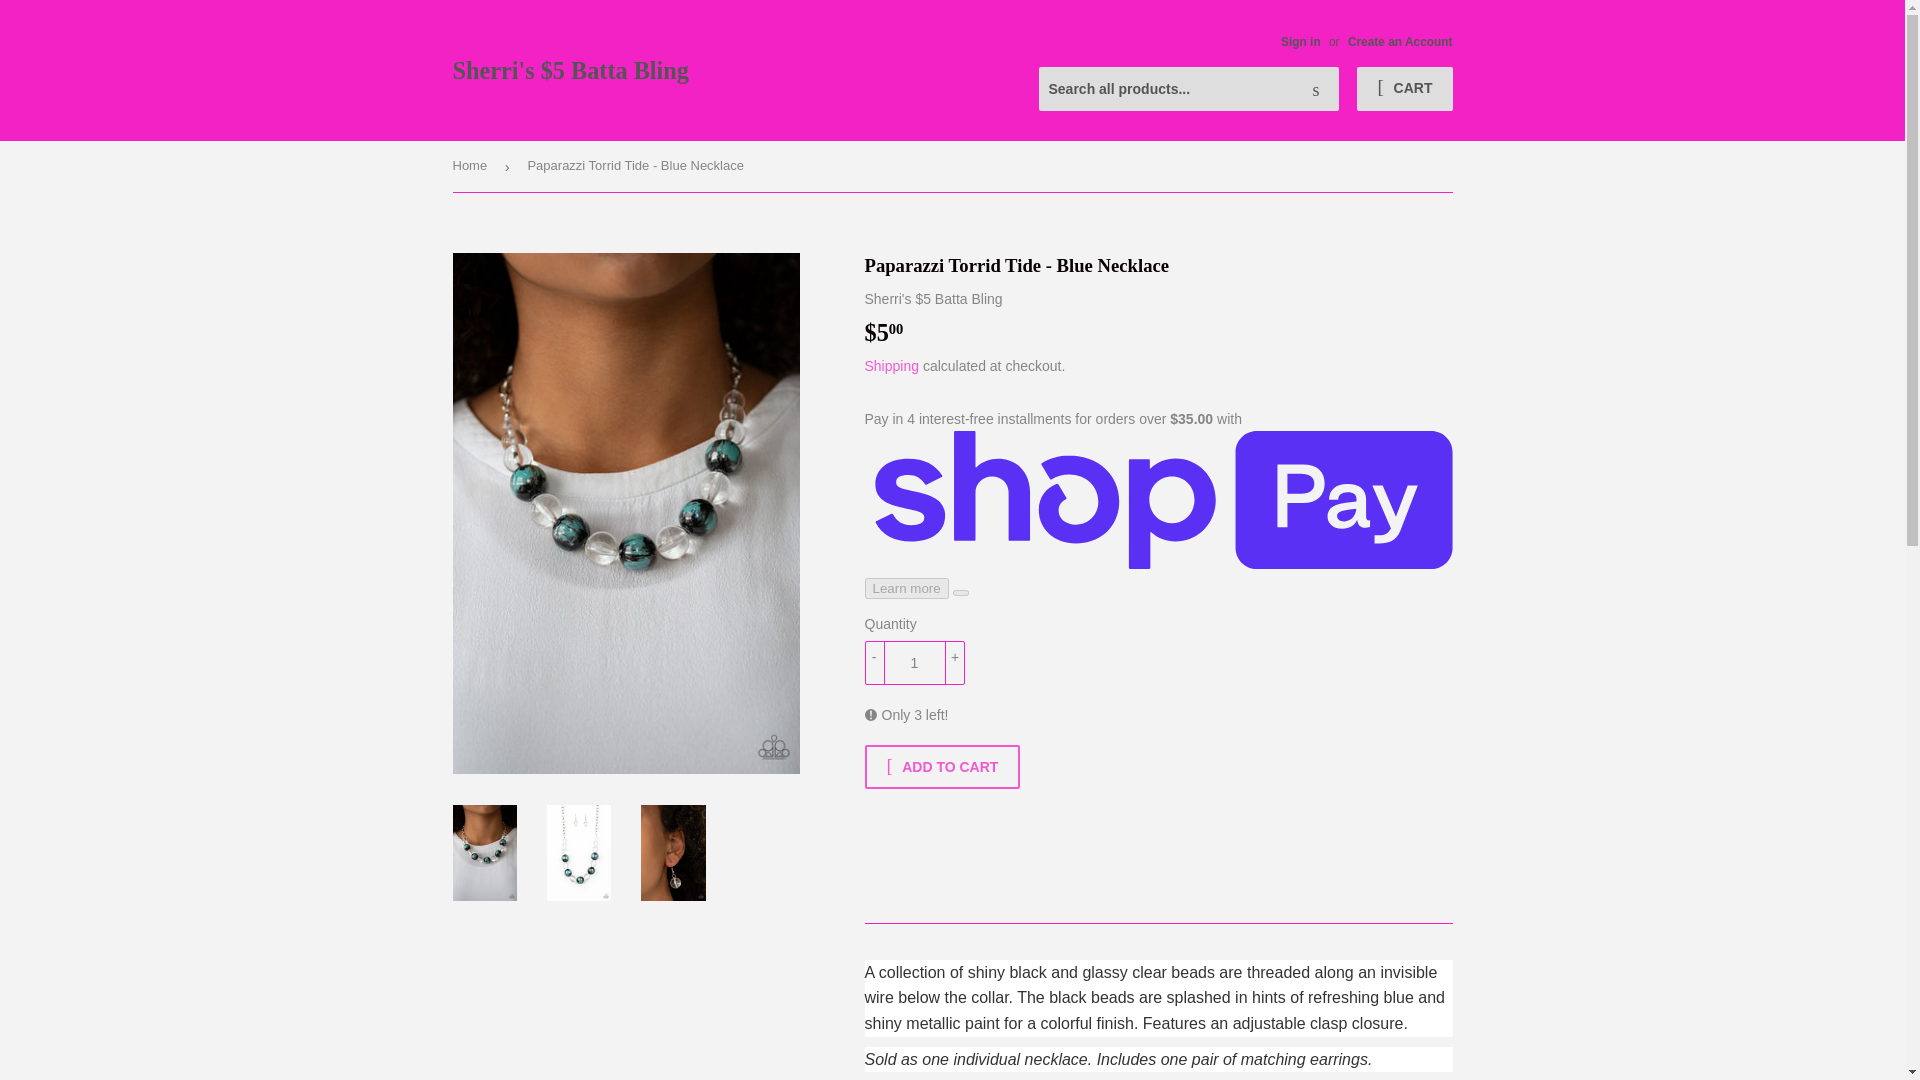  What do you see at coordinates (942, 767) in the screenshot?
I see `ADD TO CART` at bounding box center [942, 767].